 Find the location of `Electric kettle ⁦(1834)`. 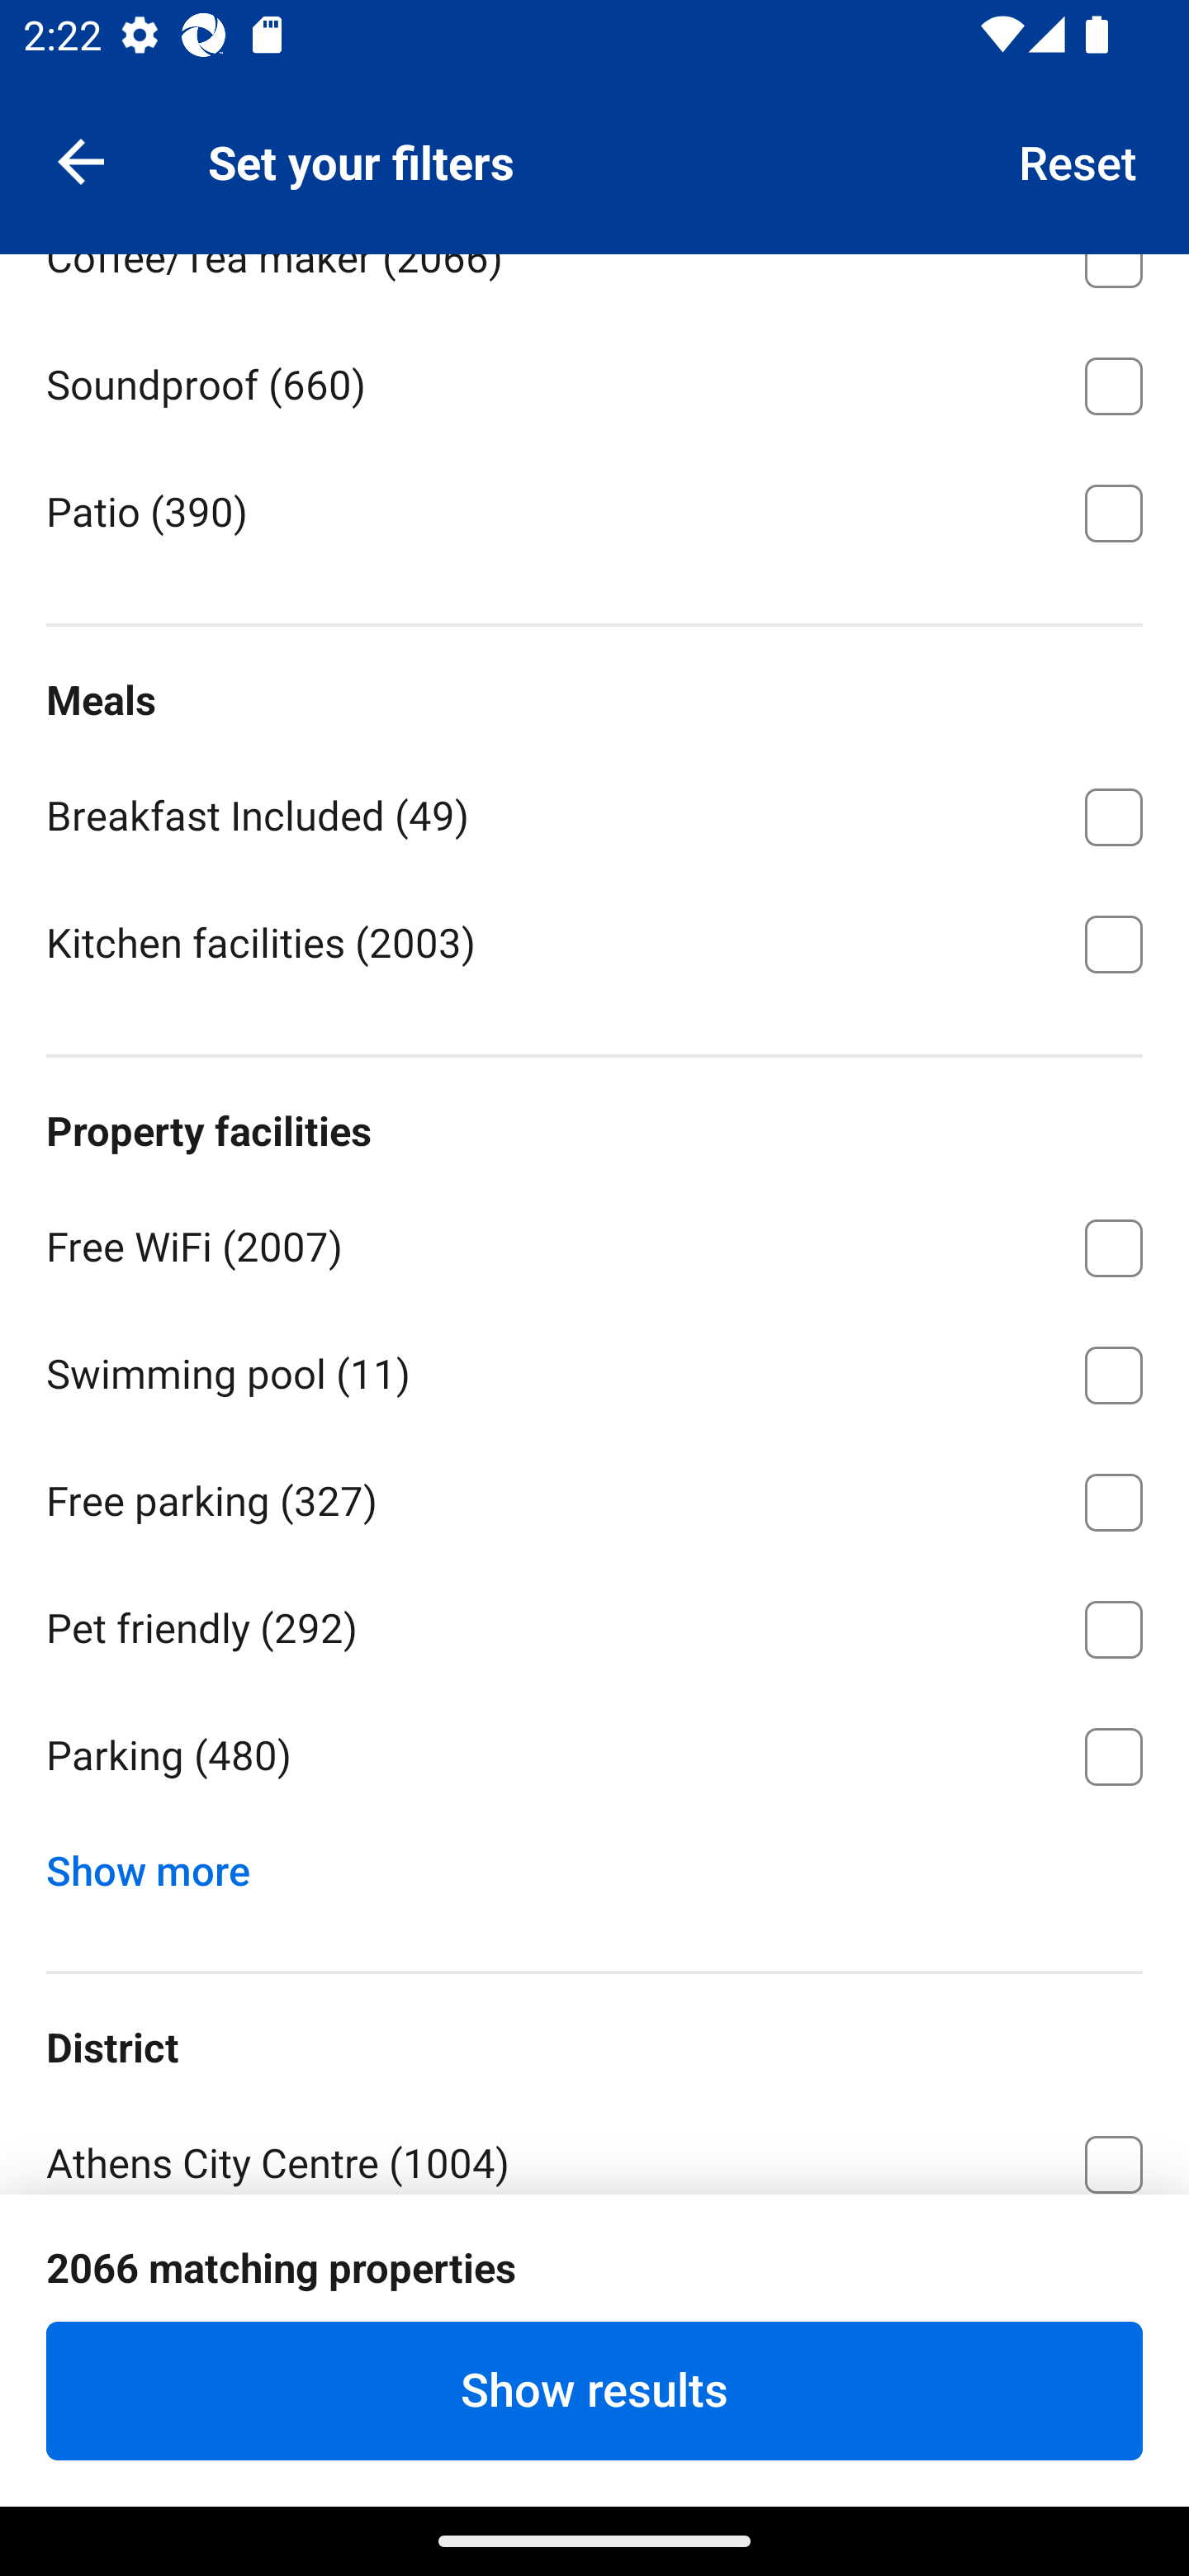

Electric kettle ⁦(1834) is located at coordinates (594, 125).